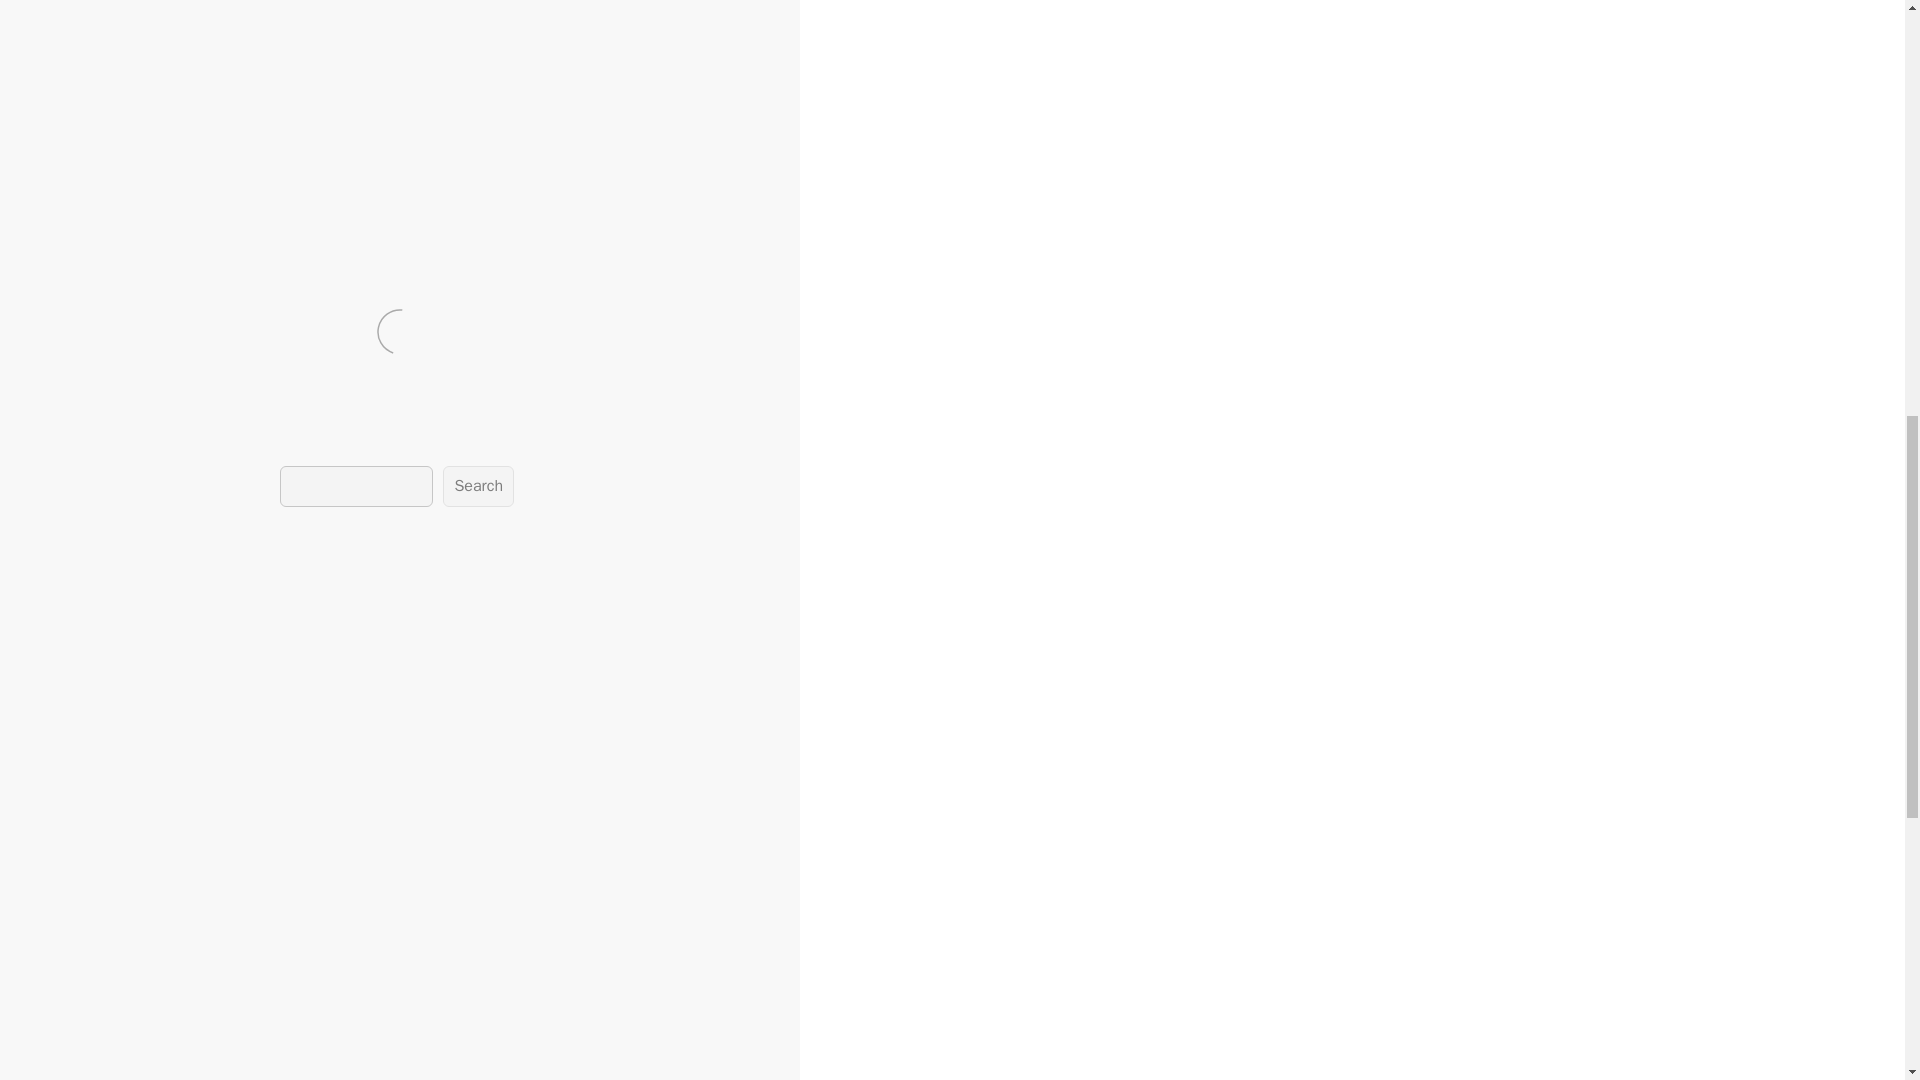  I want to click on Bandar Slot Gacor, so click(225, 67).